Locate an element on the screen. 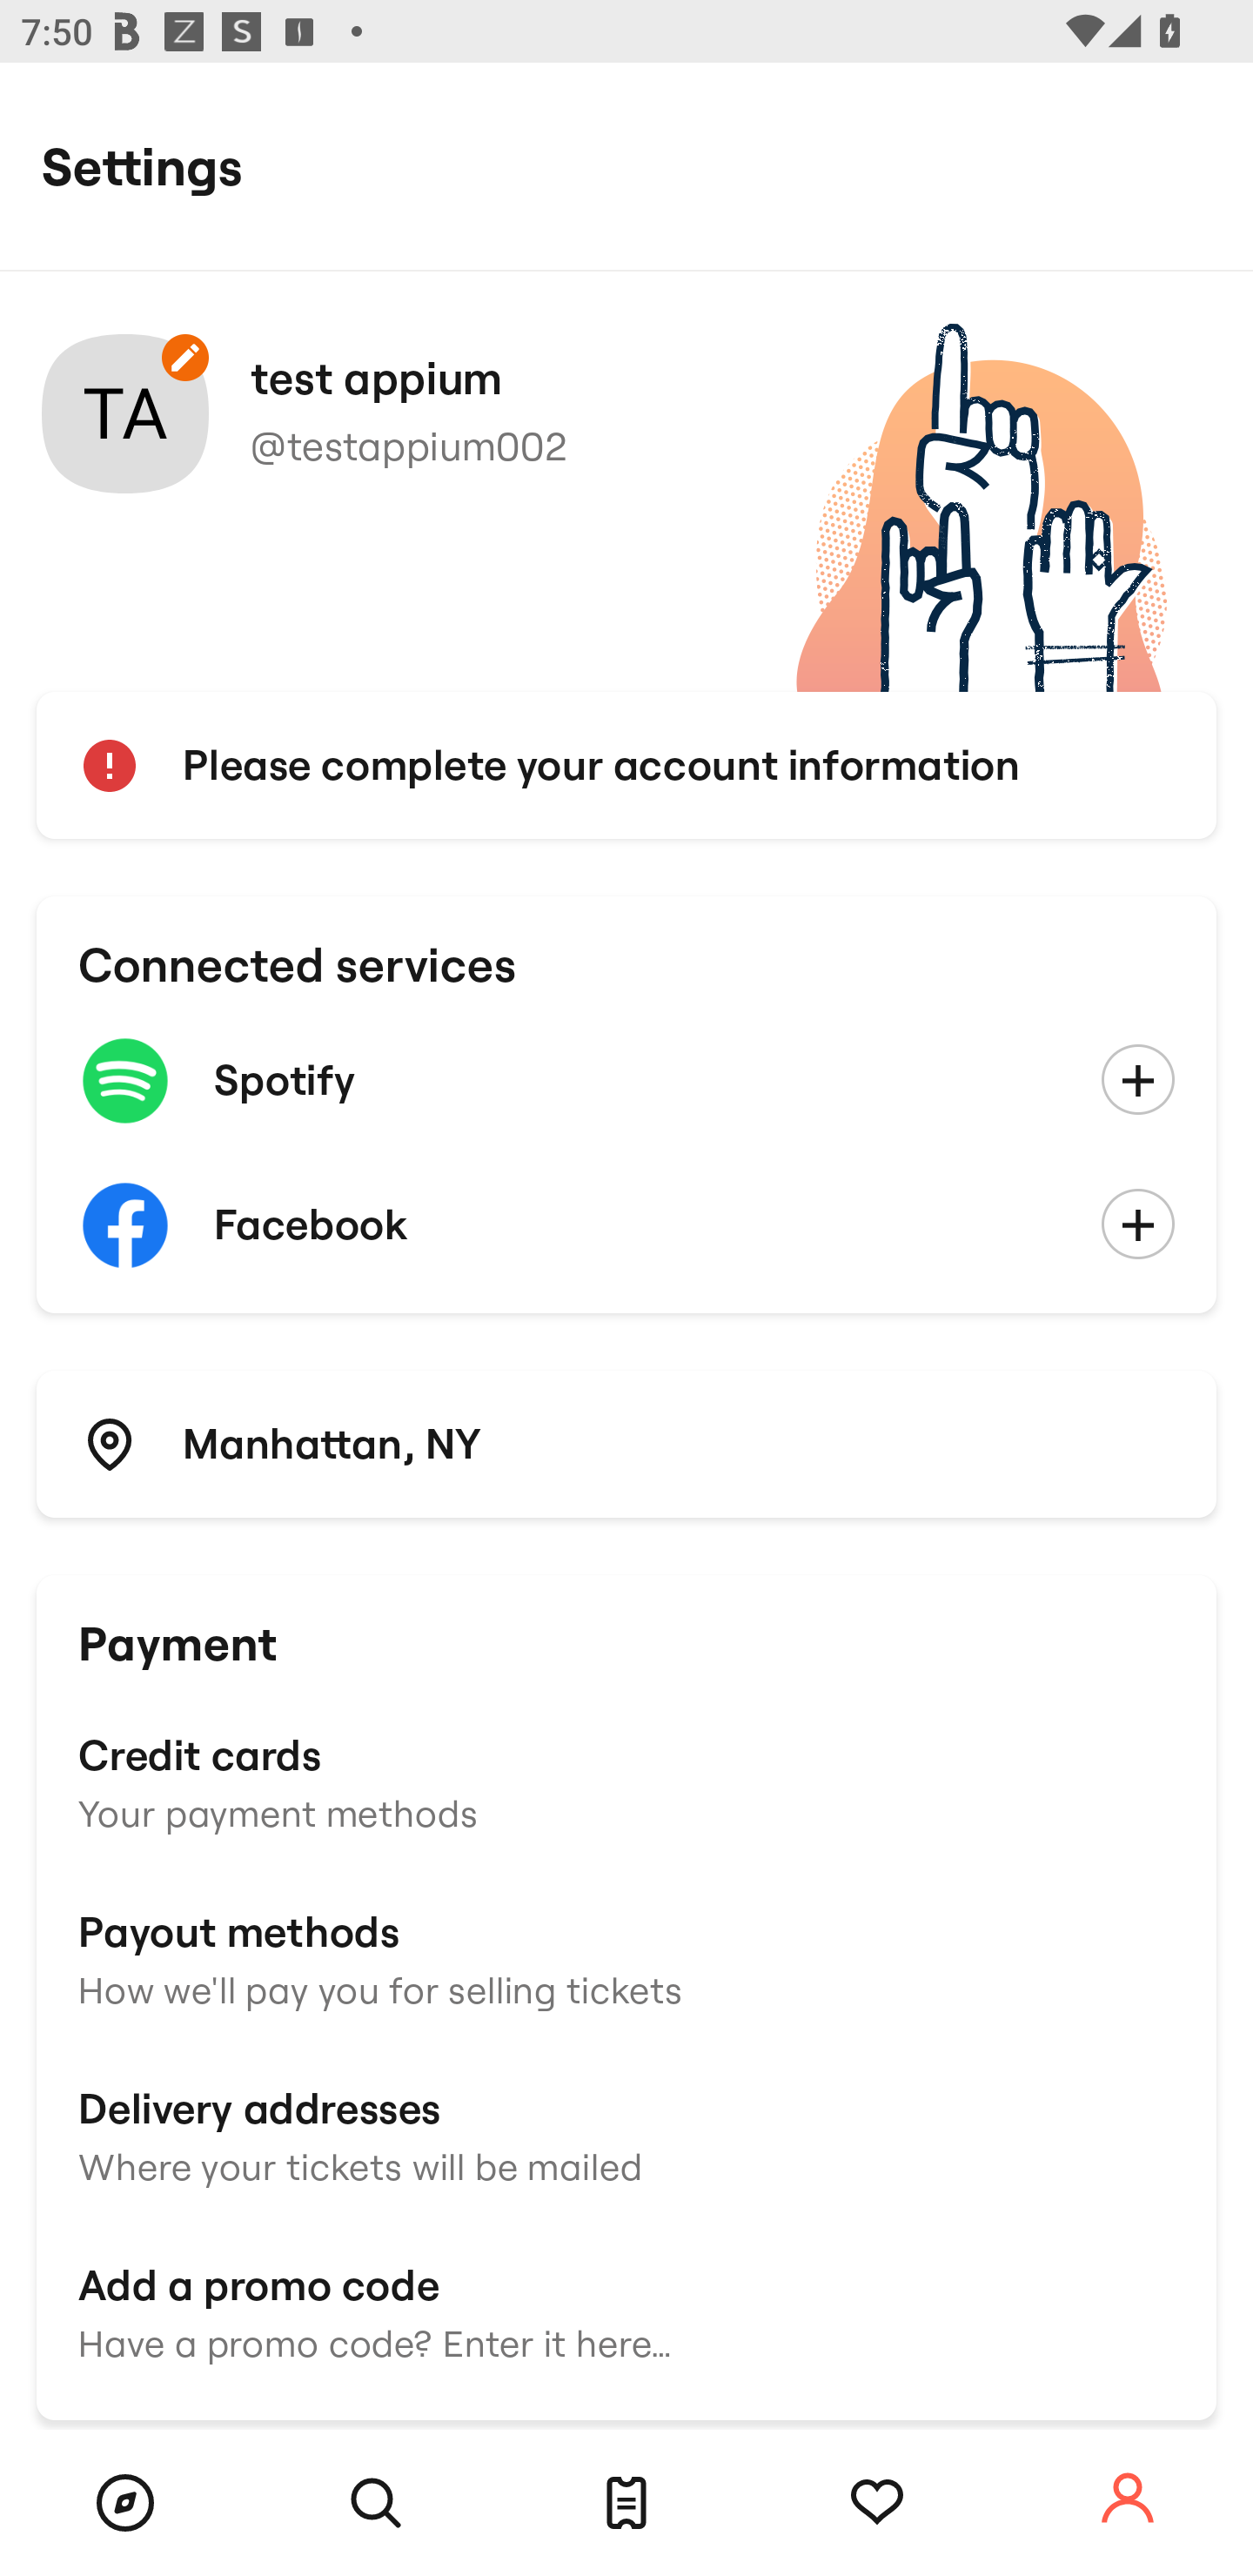 Image resolution: width=1253 pixels, height=2576 pixels. Credit cards Your payment methods is located at coordinates (626, 1781).